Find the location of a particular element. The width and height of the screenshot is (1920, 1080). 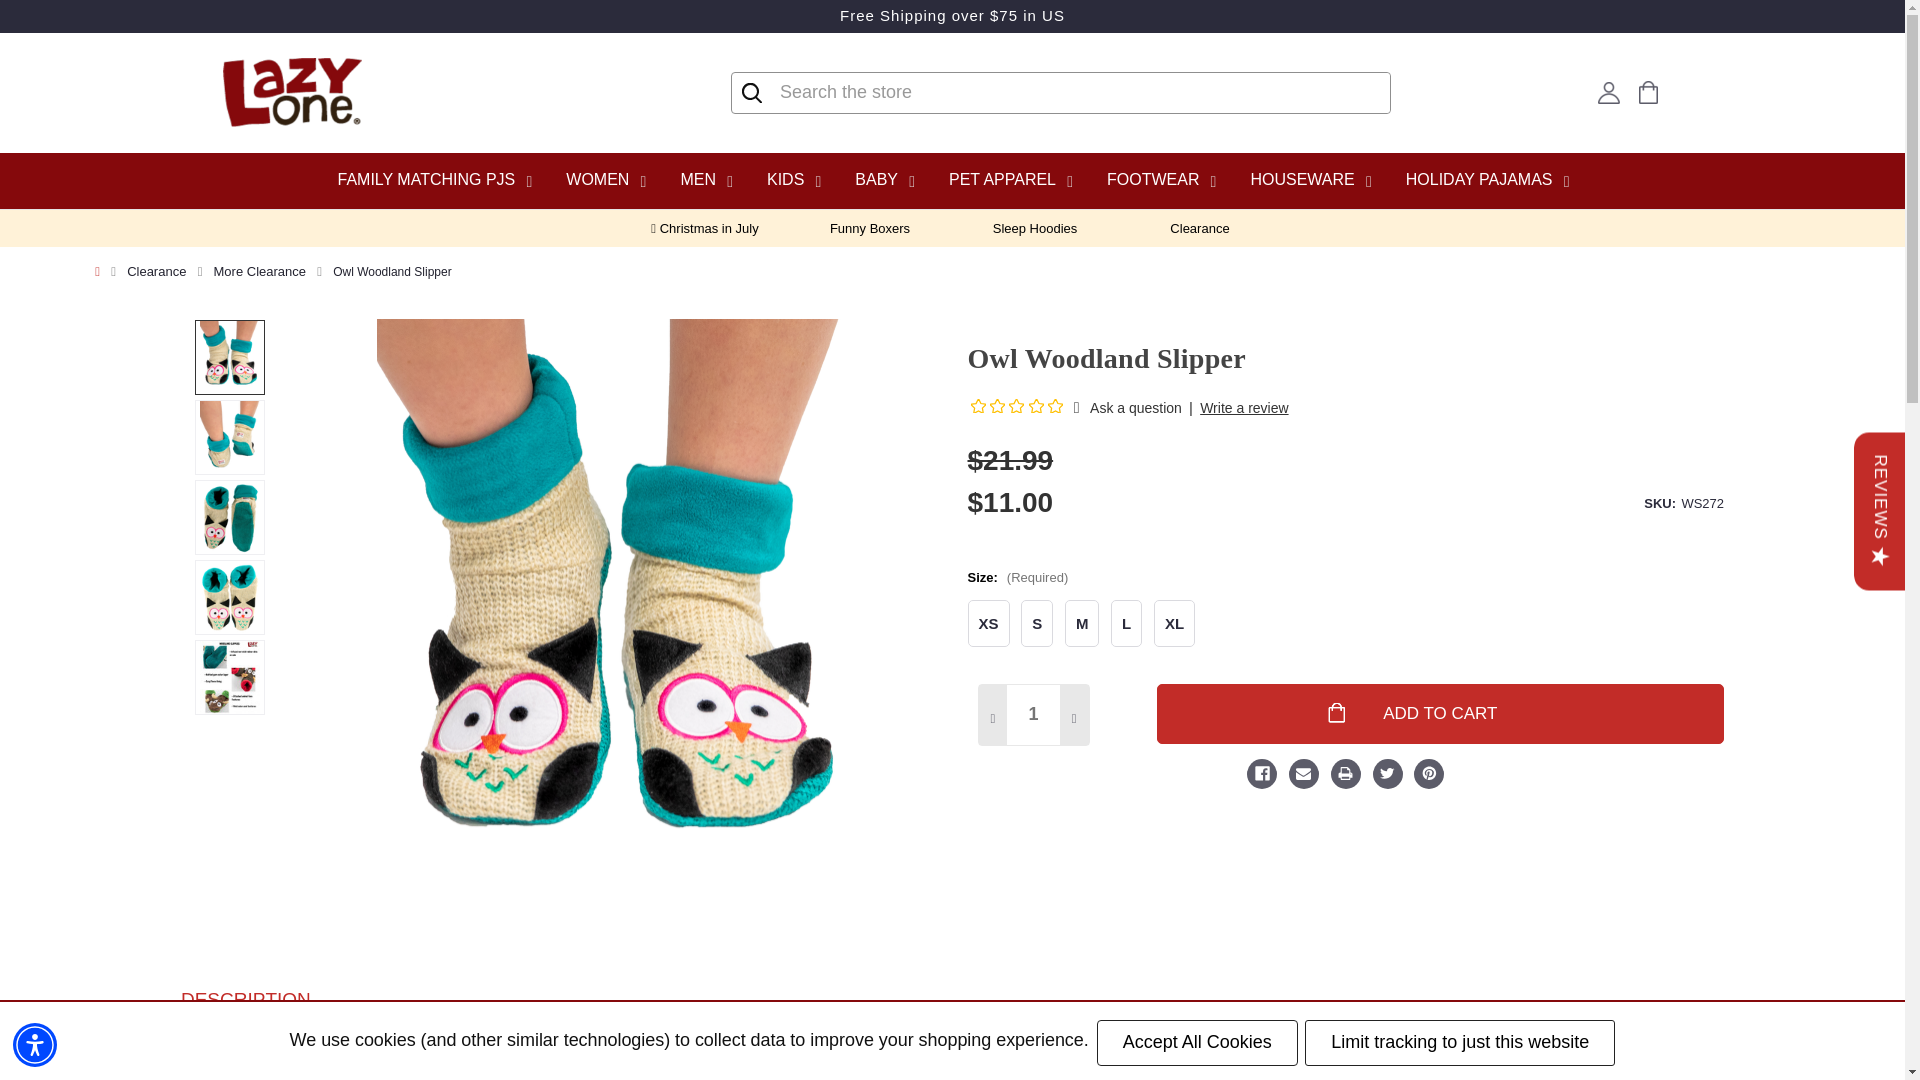

PayPal Message 1 is located at coordinates (1240, 550).